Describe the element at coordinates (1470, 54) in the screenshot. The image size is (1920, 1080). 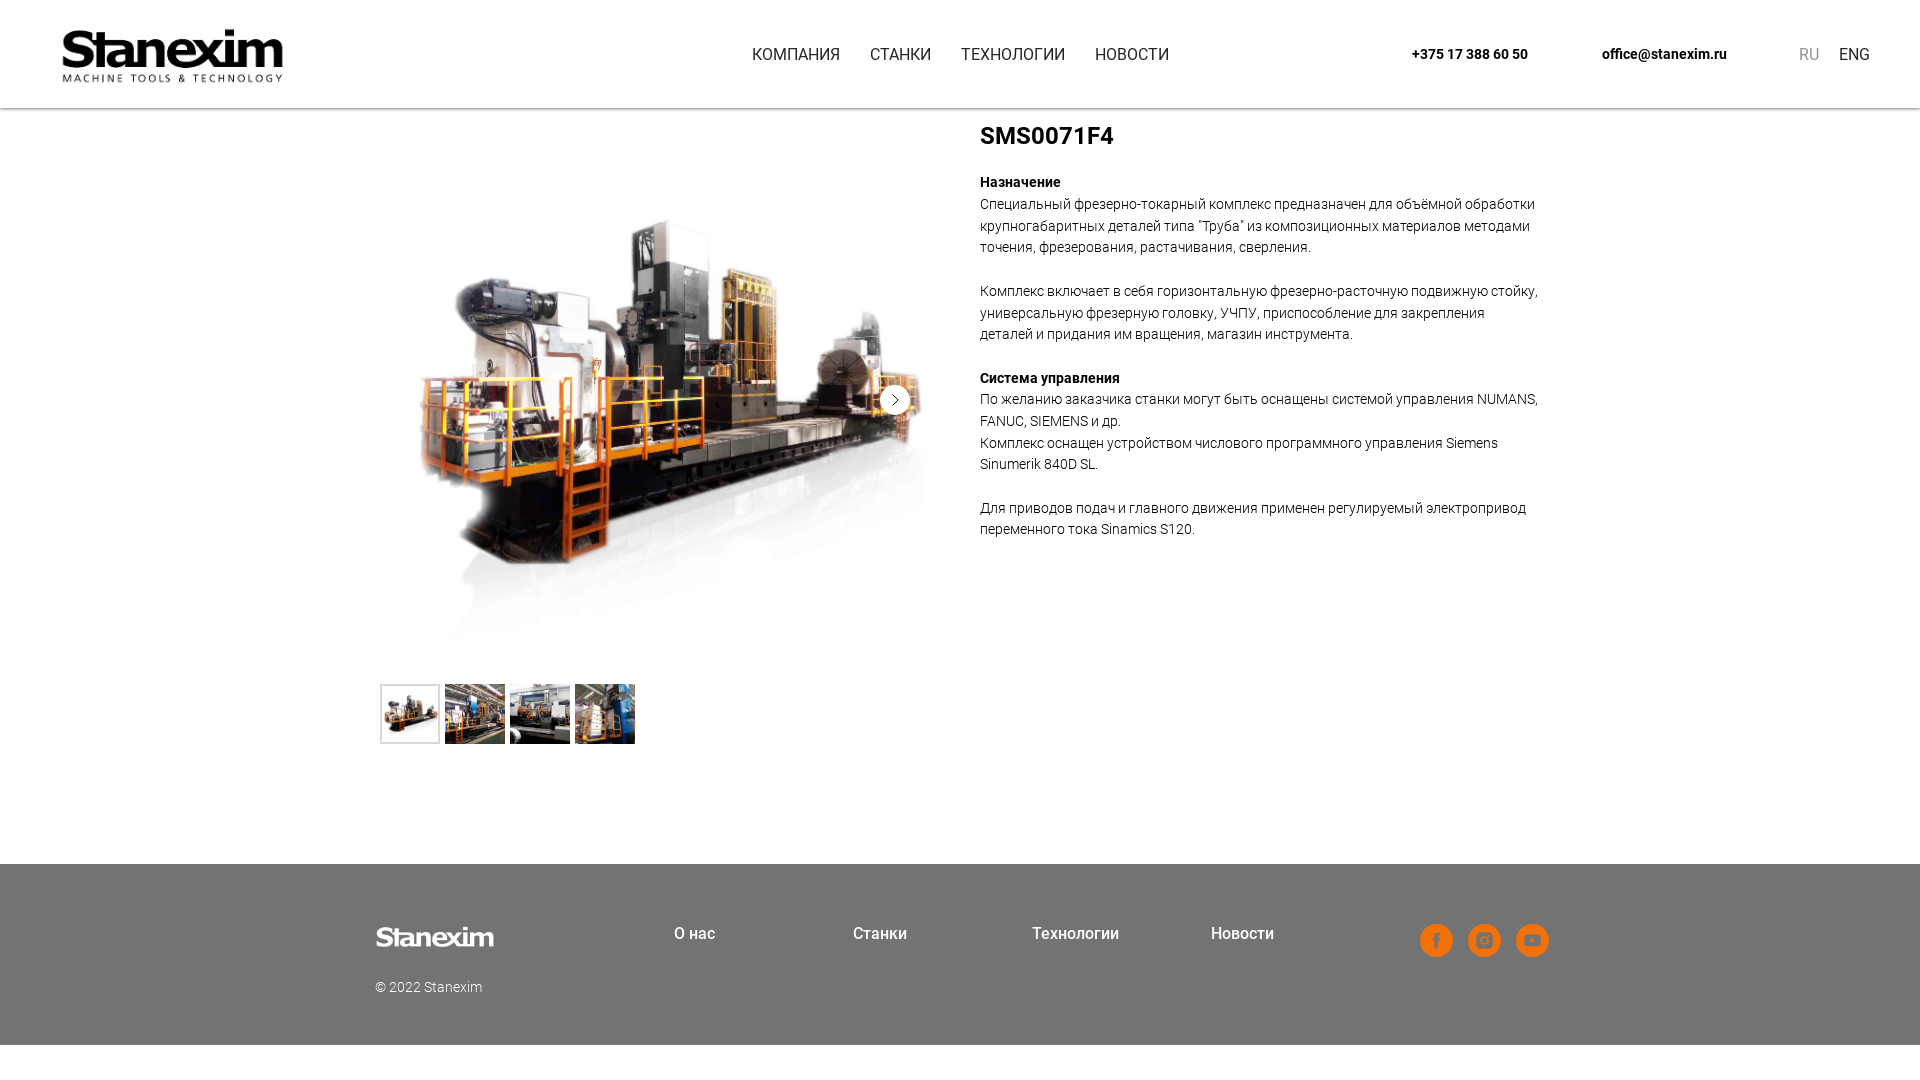
I see `+375 17 388 60 50` at that location.